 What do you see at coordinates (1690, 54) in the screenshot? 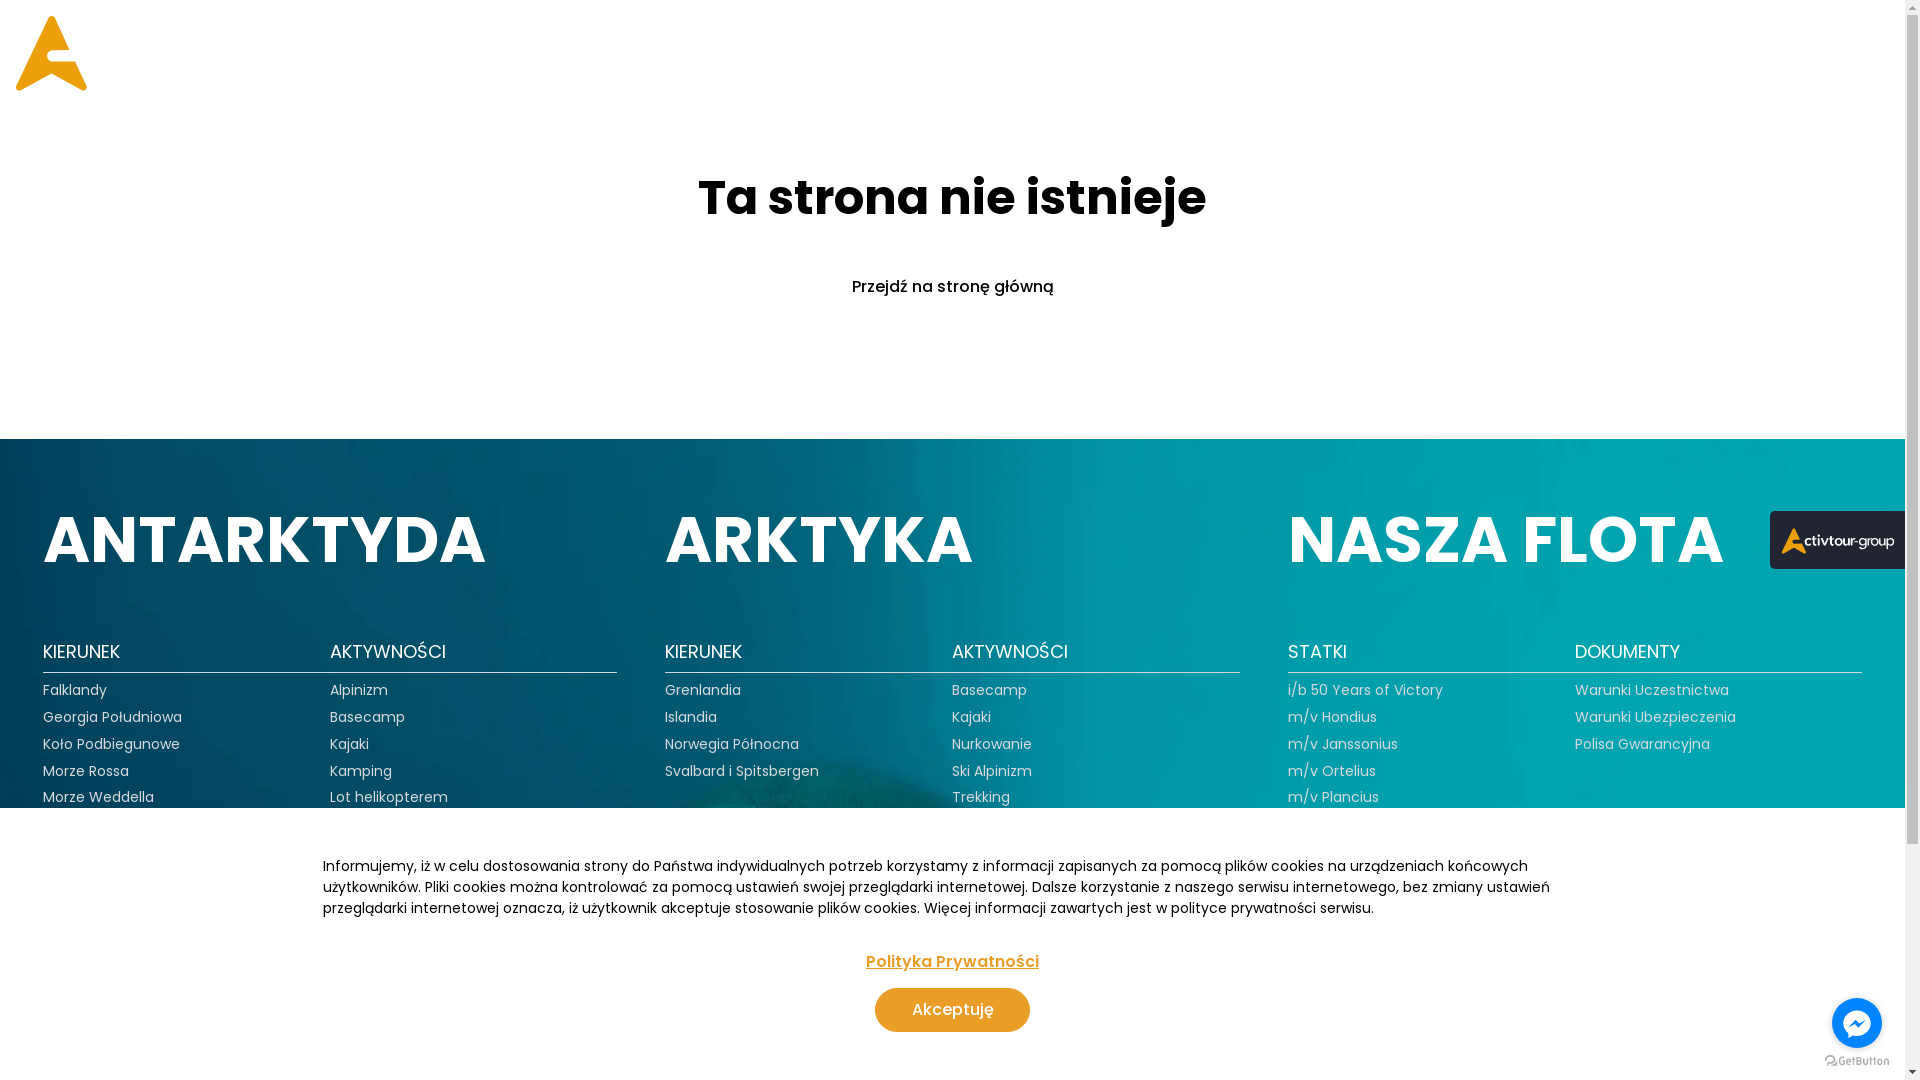
I see `FAQ` at bounding box center [1690, 54].